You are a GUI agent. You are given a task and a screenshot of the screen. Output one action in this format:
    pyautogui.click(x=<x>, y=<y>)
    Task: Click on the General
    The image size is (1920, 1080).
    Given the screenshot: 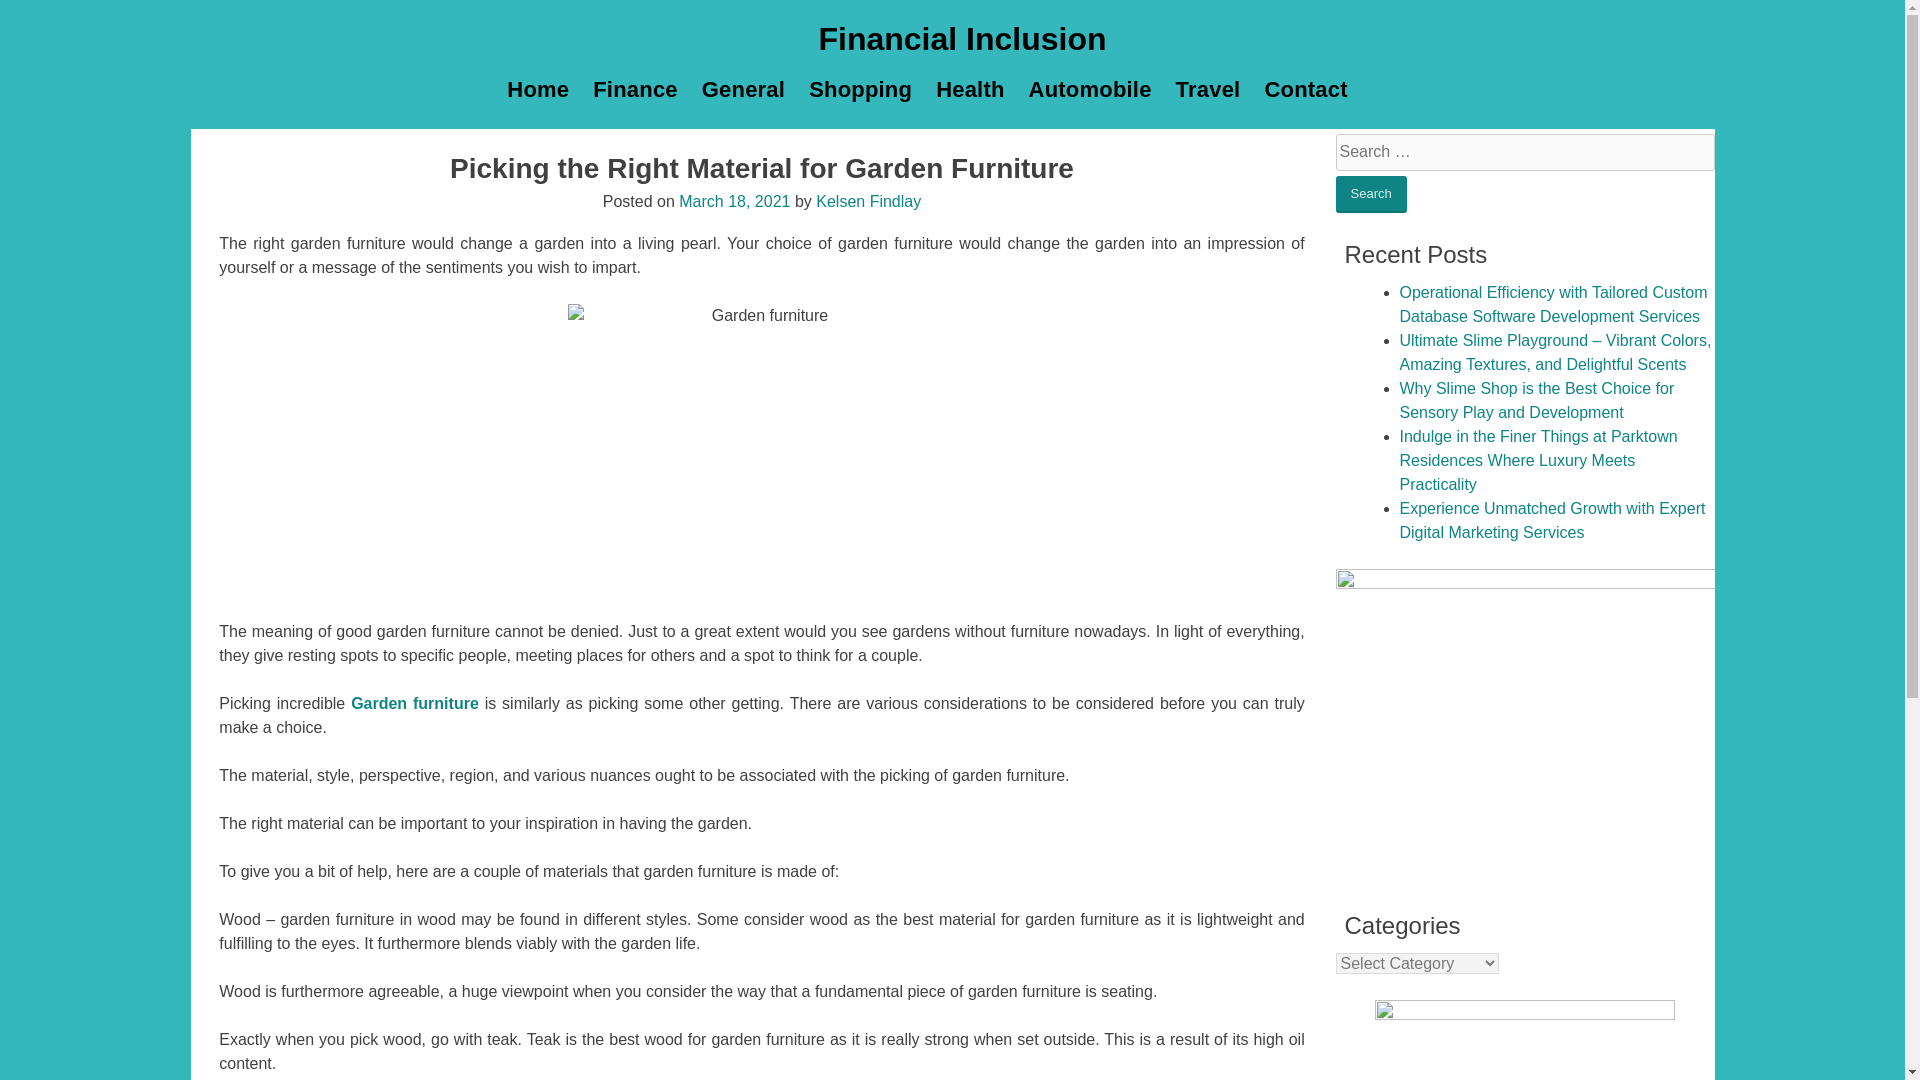 What is the action you would take?
    pyautogui.click(x=742, y=90)
    